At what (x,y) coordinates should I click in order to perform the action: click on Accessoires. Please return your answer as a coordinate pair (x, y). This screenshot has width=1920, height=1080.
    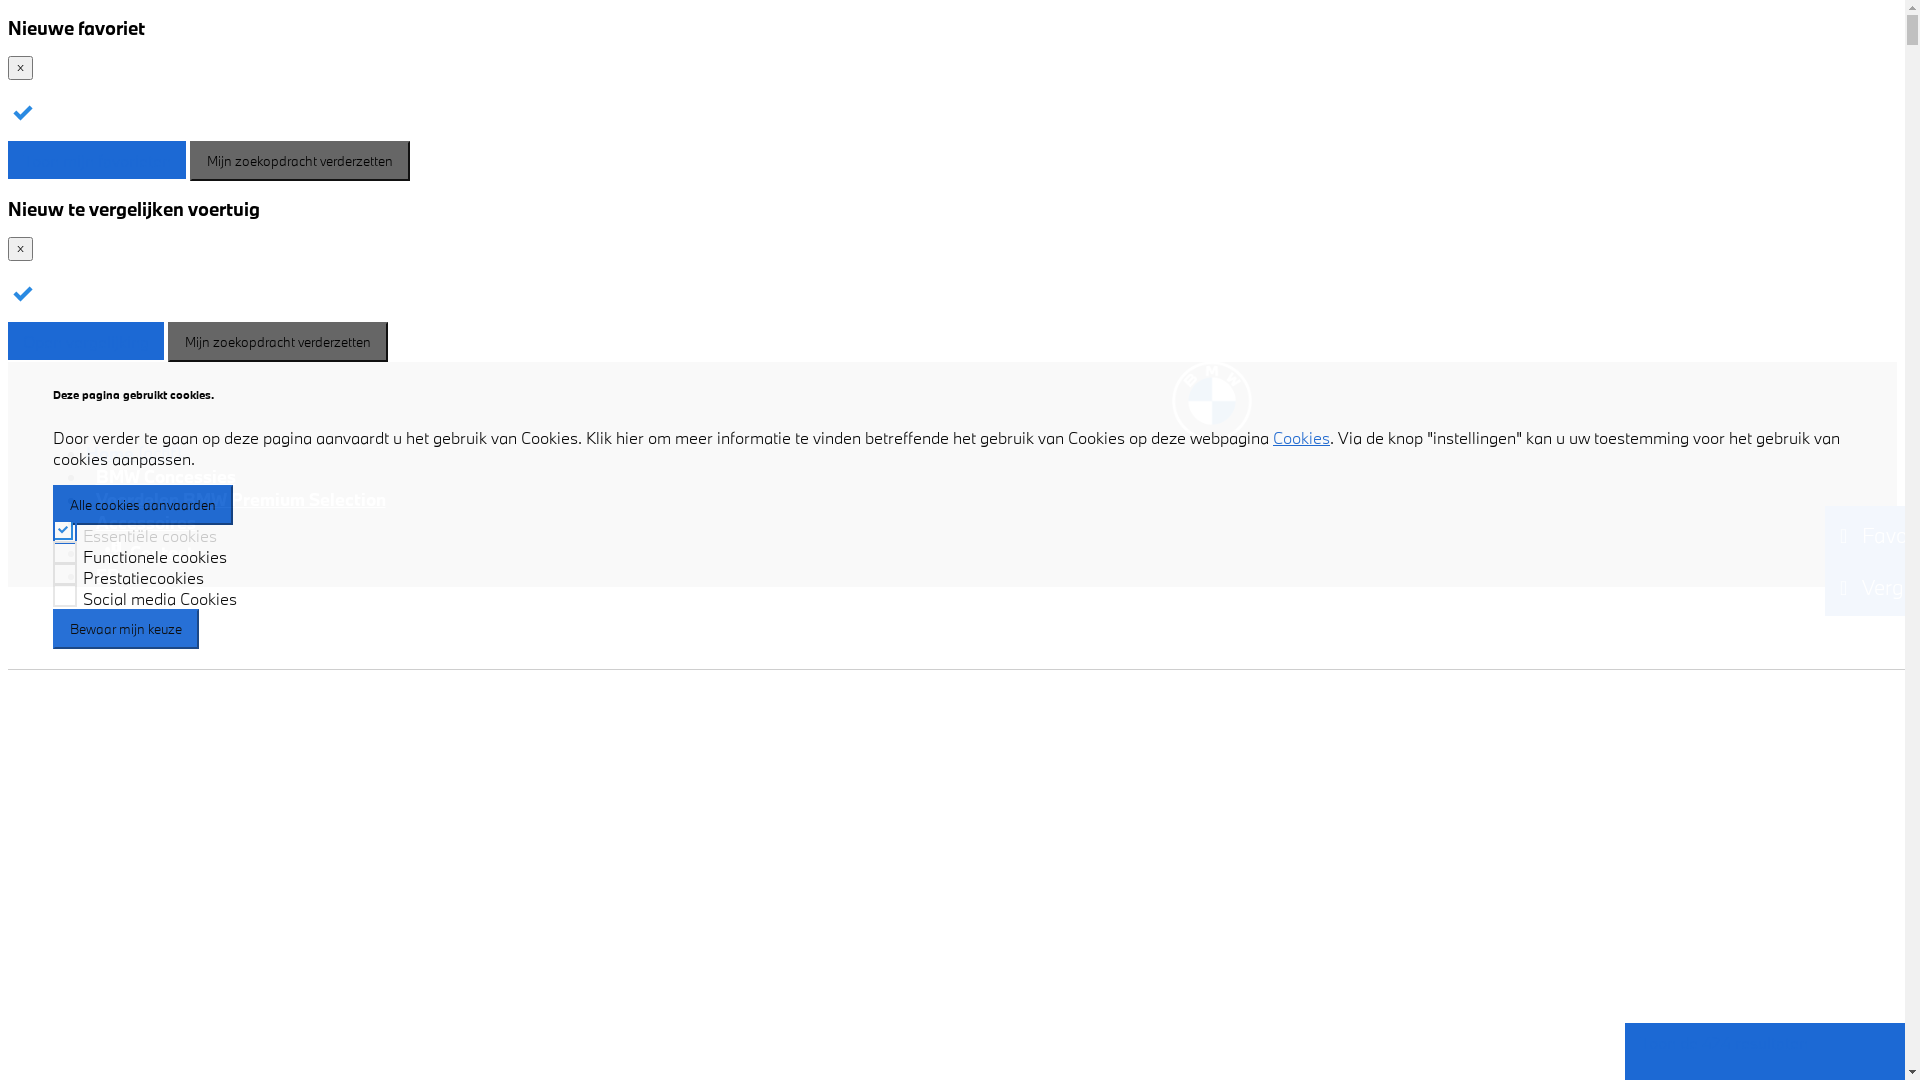
    Looking at the image, I should click on (146, 522).